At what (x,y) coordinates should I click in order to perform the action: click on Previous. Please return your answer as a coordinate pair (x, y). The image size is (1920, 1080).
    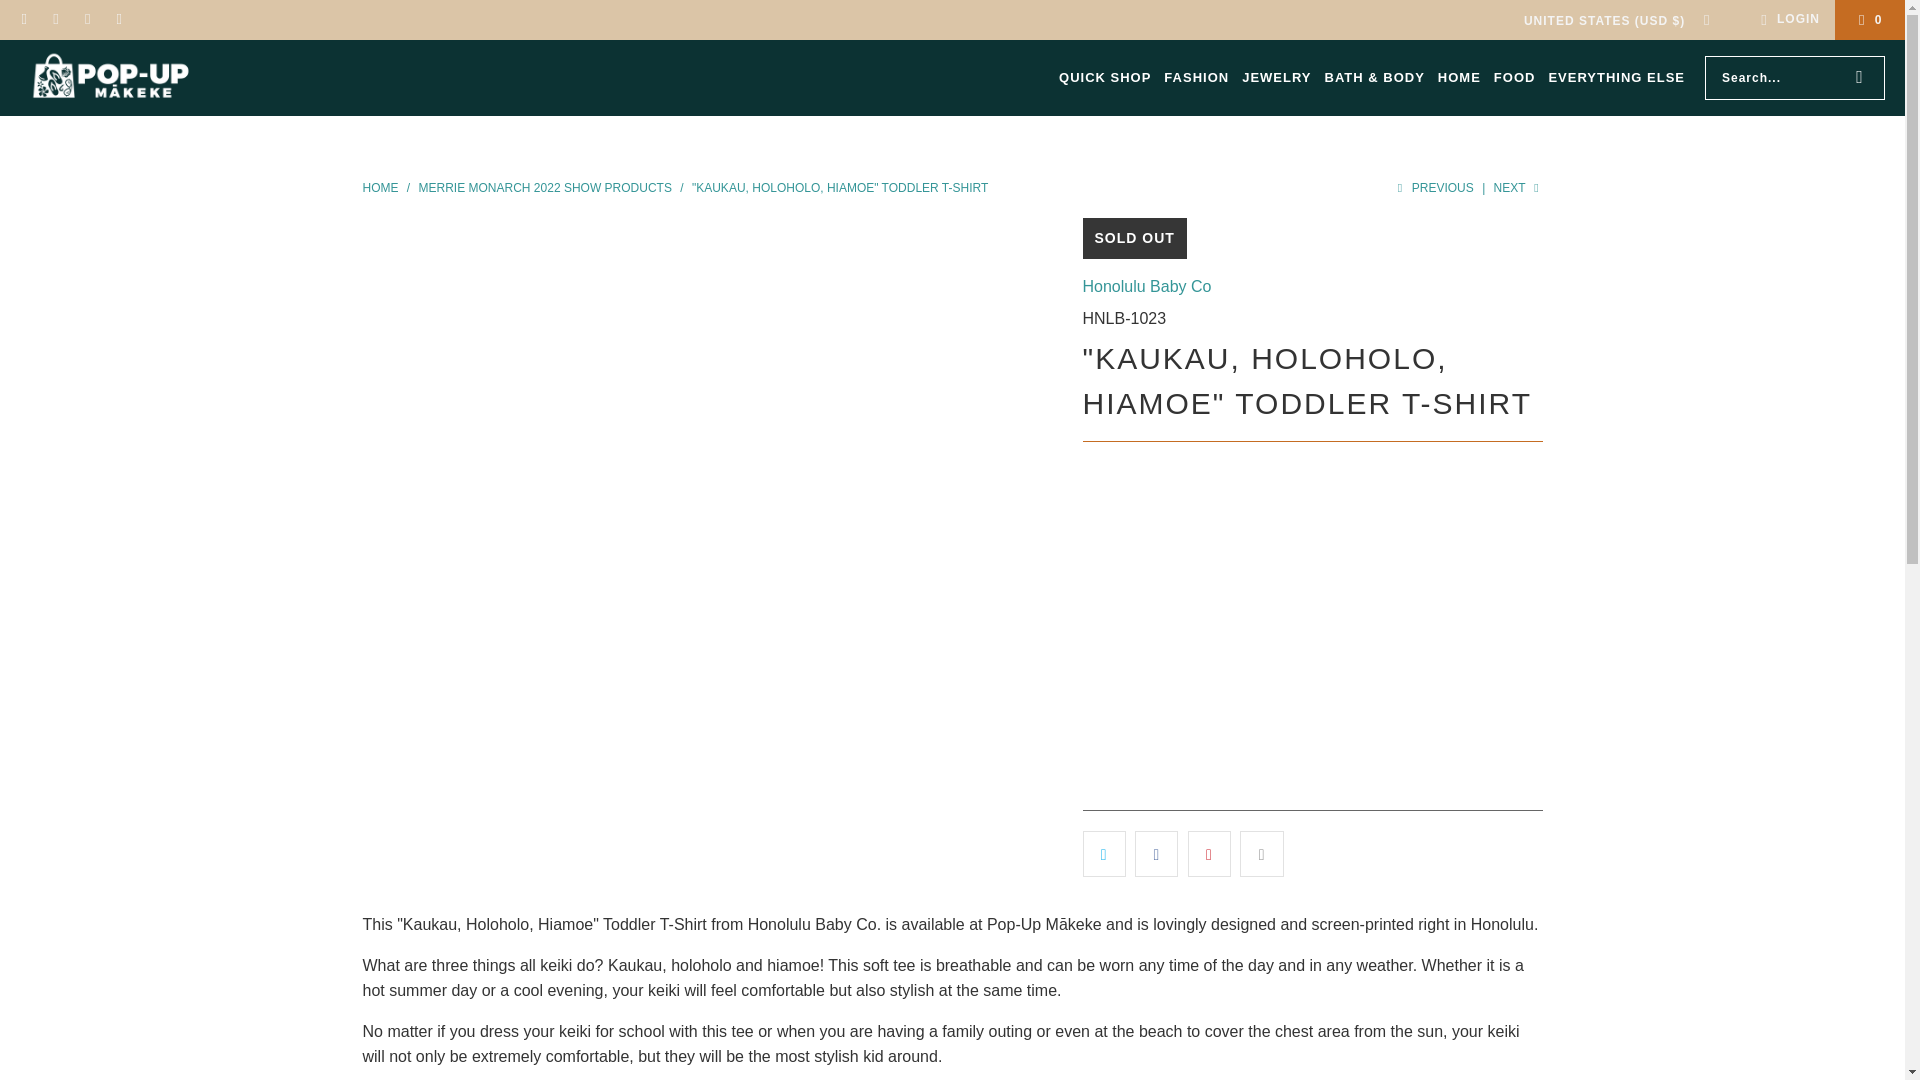
    Looking at the image, I should click on (1433, 188).